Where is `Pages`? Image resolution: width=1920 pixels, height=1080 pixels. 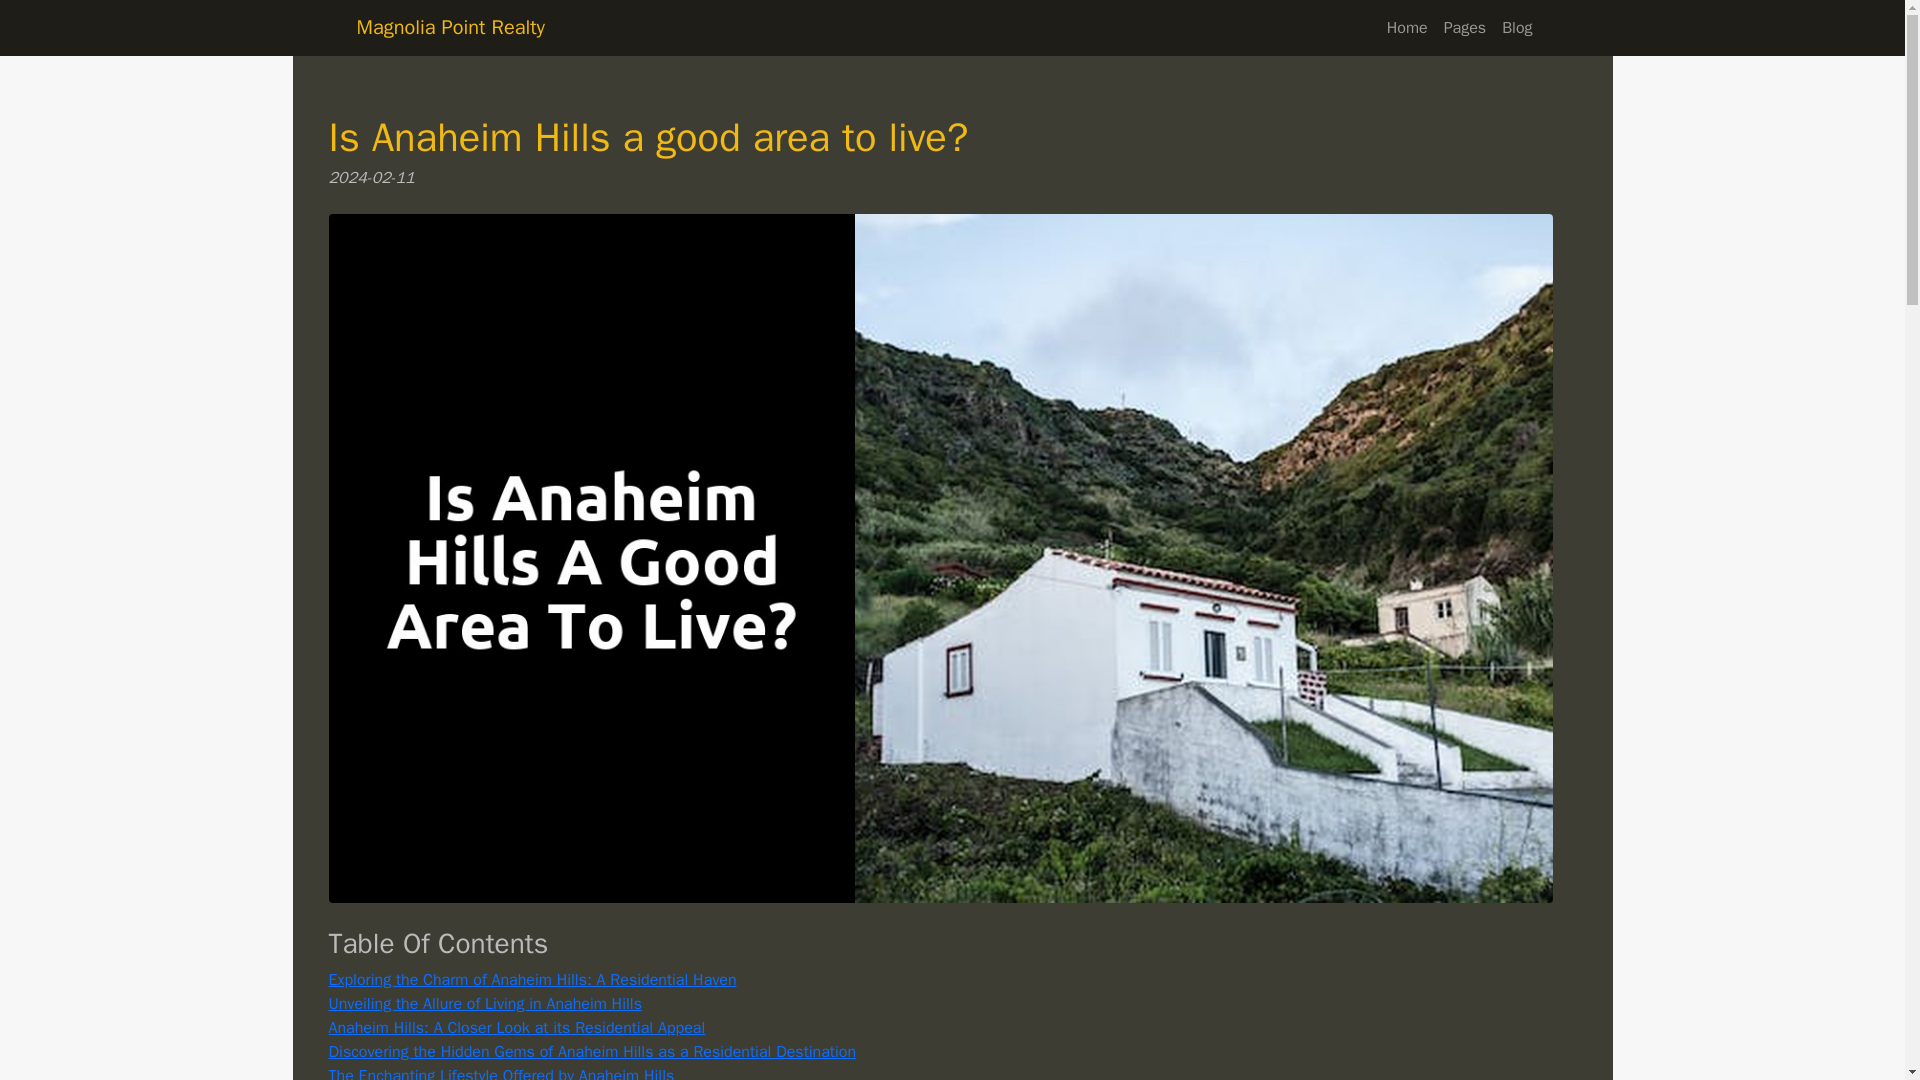 Pages is located at coordinates (1466, 27).